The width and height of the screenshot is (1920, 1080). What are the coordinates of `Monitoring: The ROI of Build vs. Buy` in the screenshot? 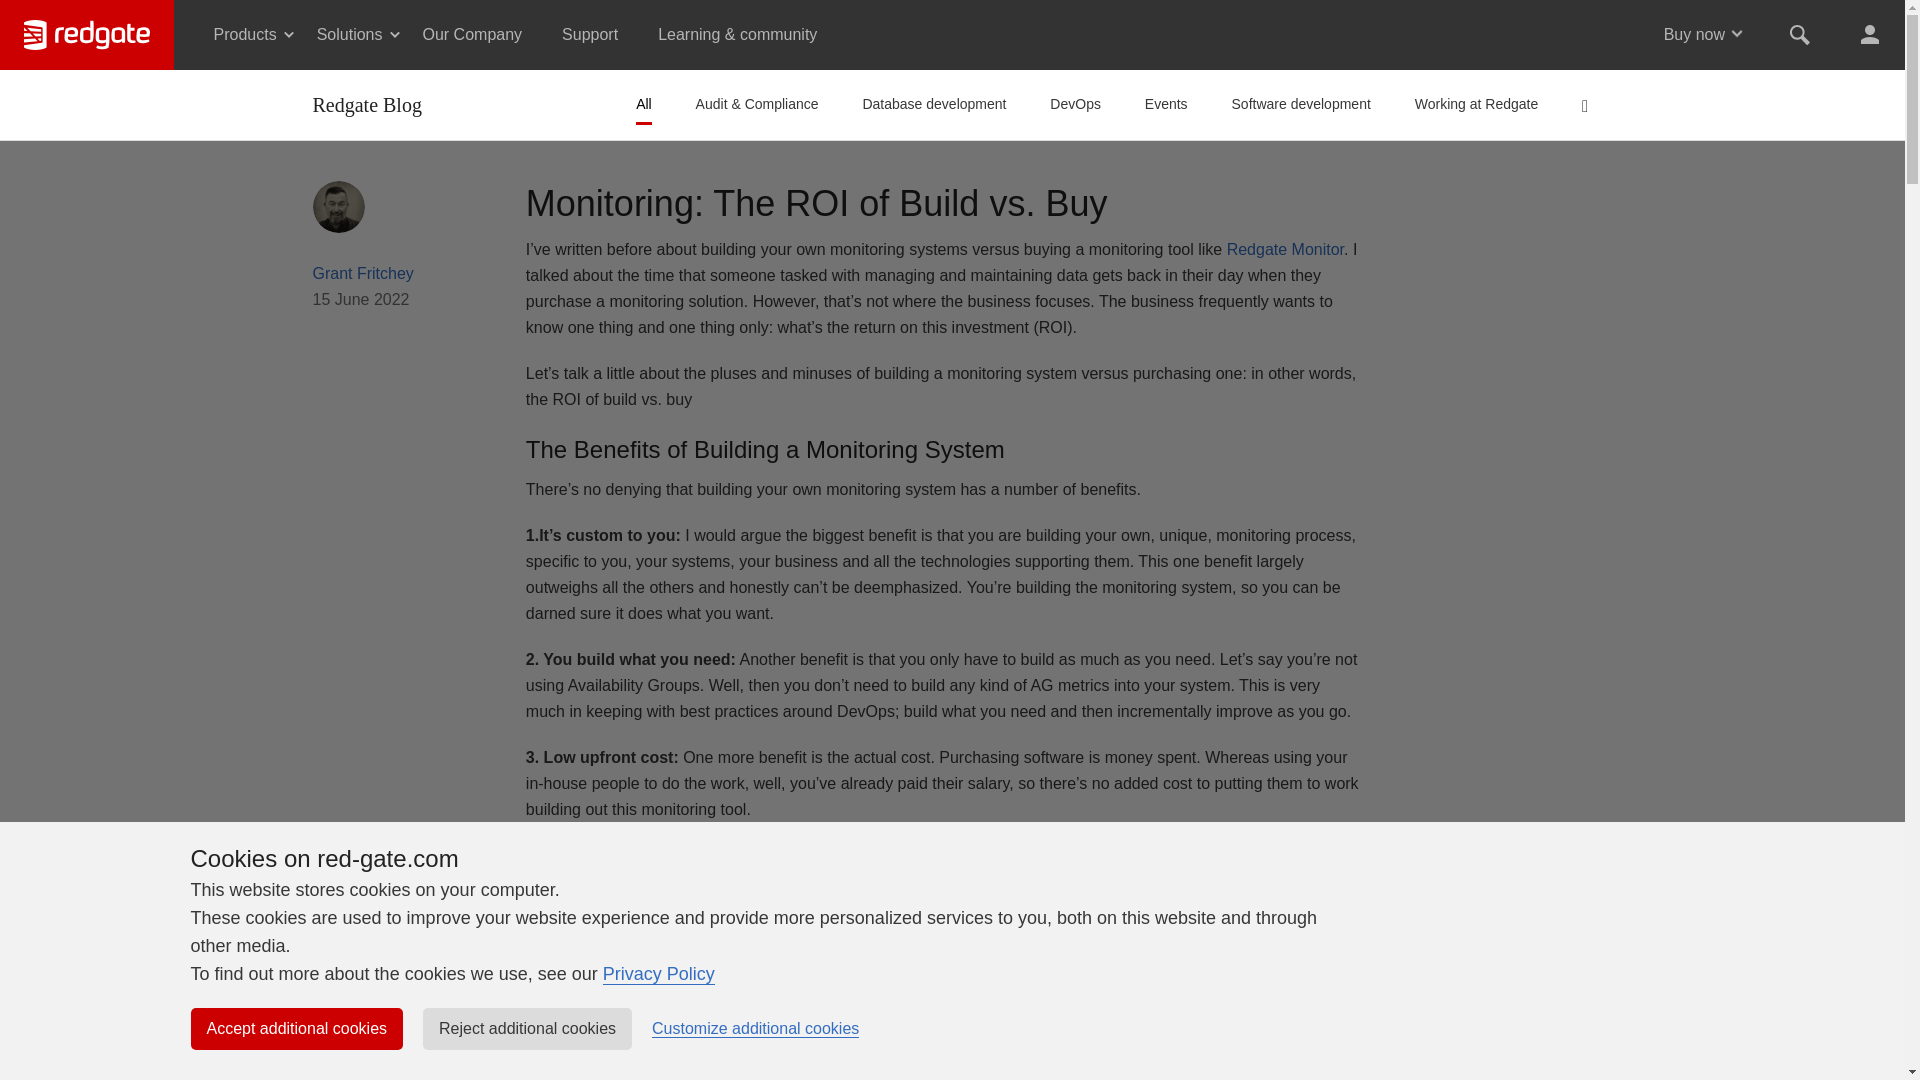 It's located at (816, 202).